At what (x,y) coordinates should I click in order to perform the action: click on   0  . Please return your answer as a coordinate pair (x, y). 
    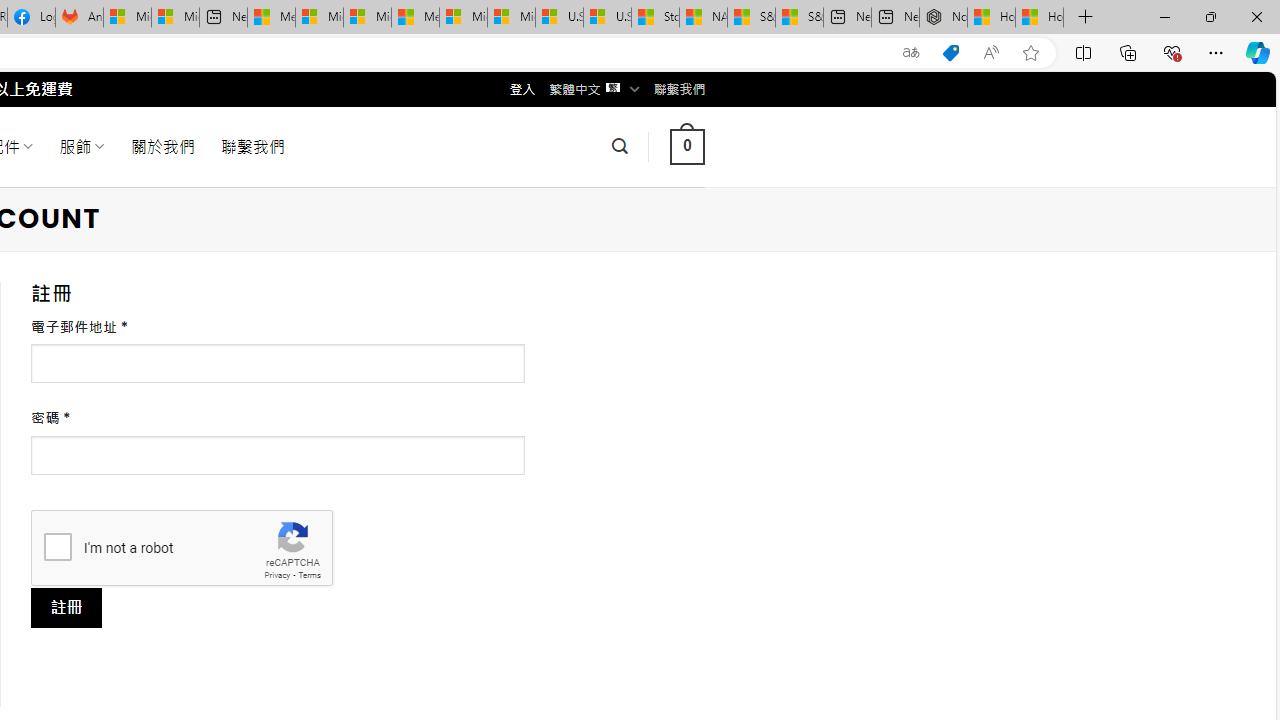
    Looking at the image, I should click on (687, 146).